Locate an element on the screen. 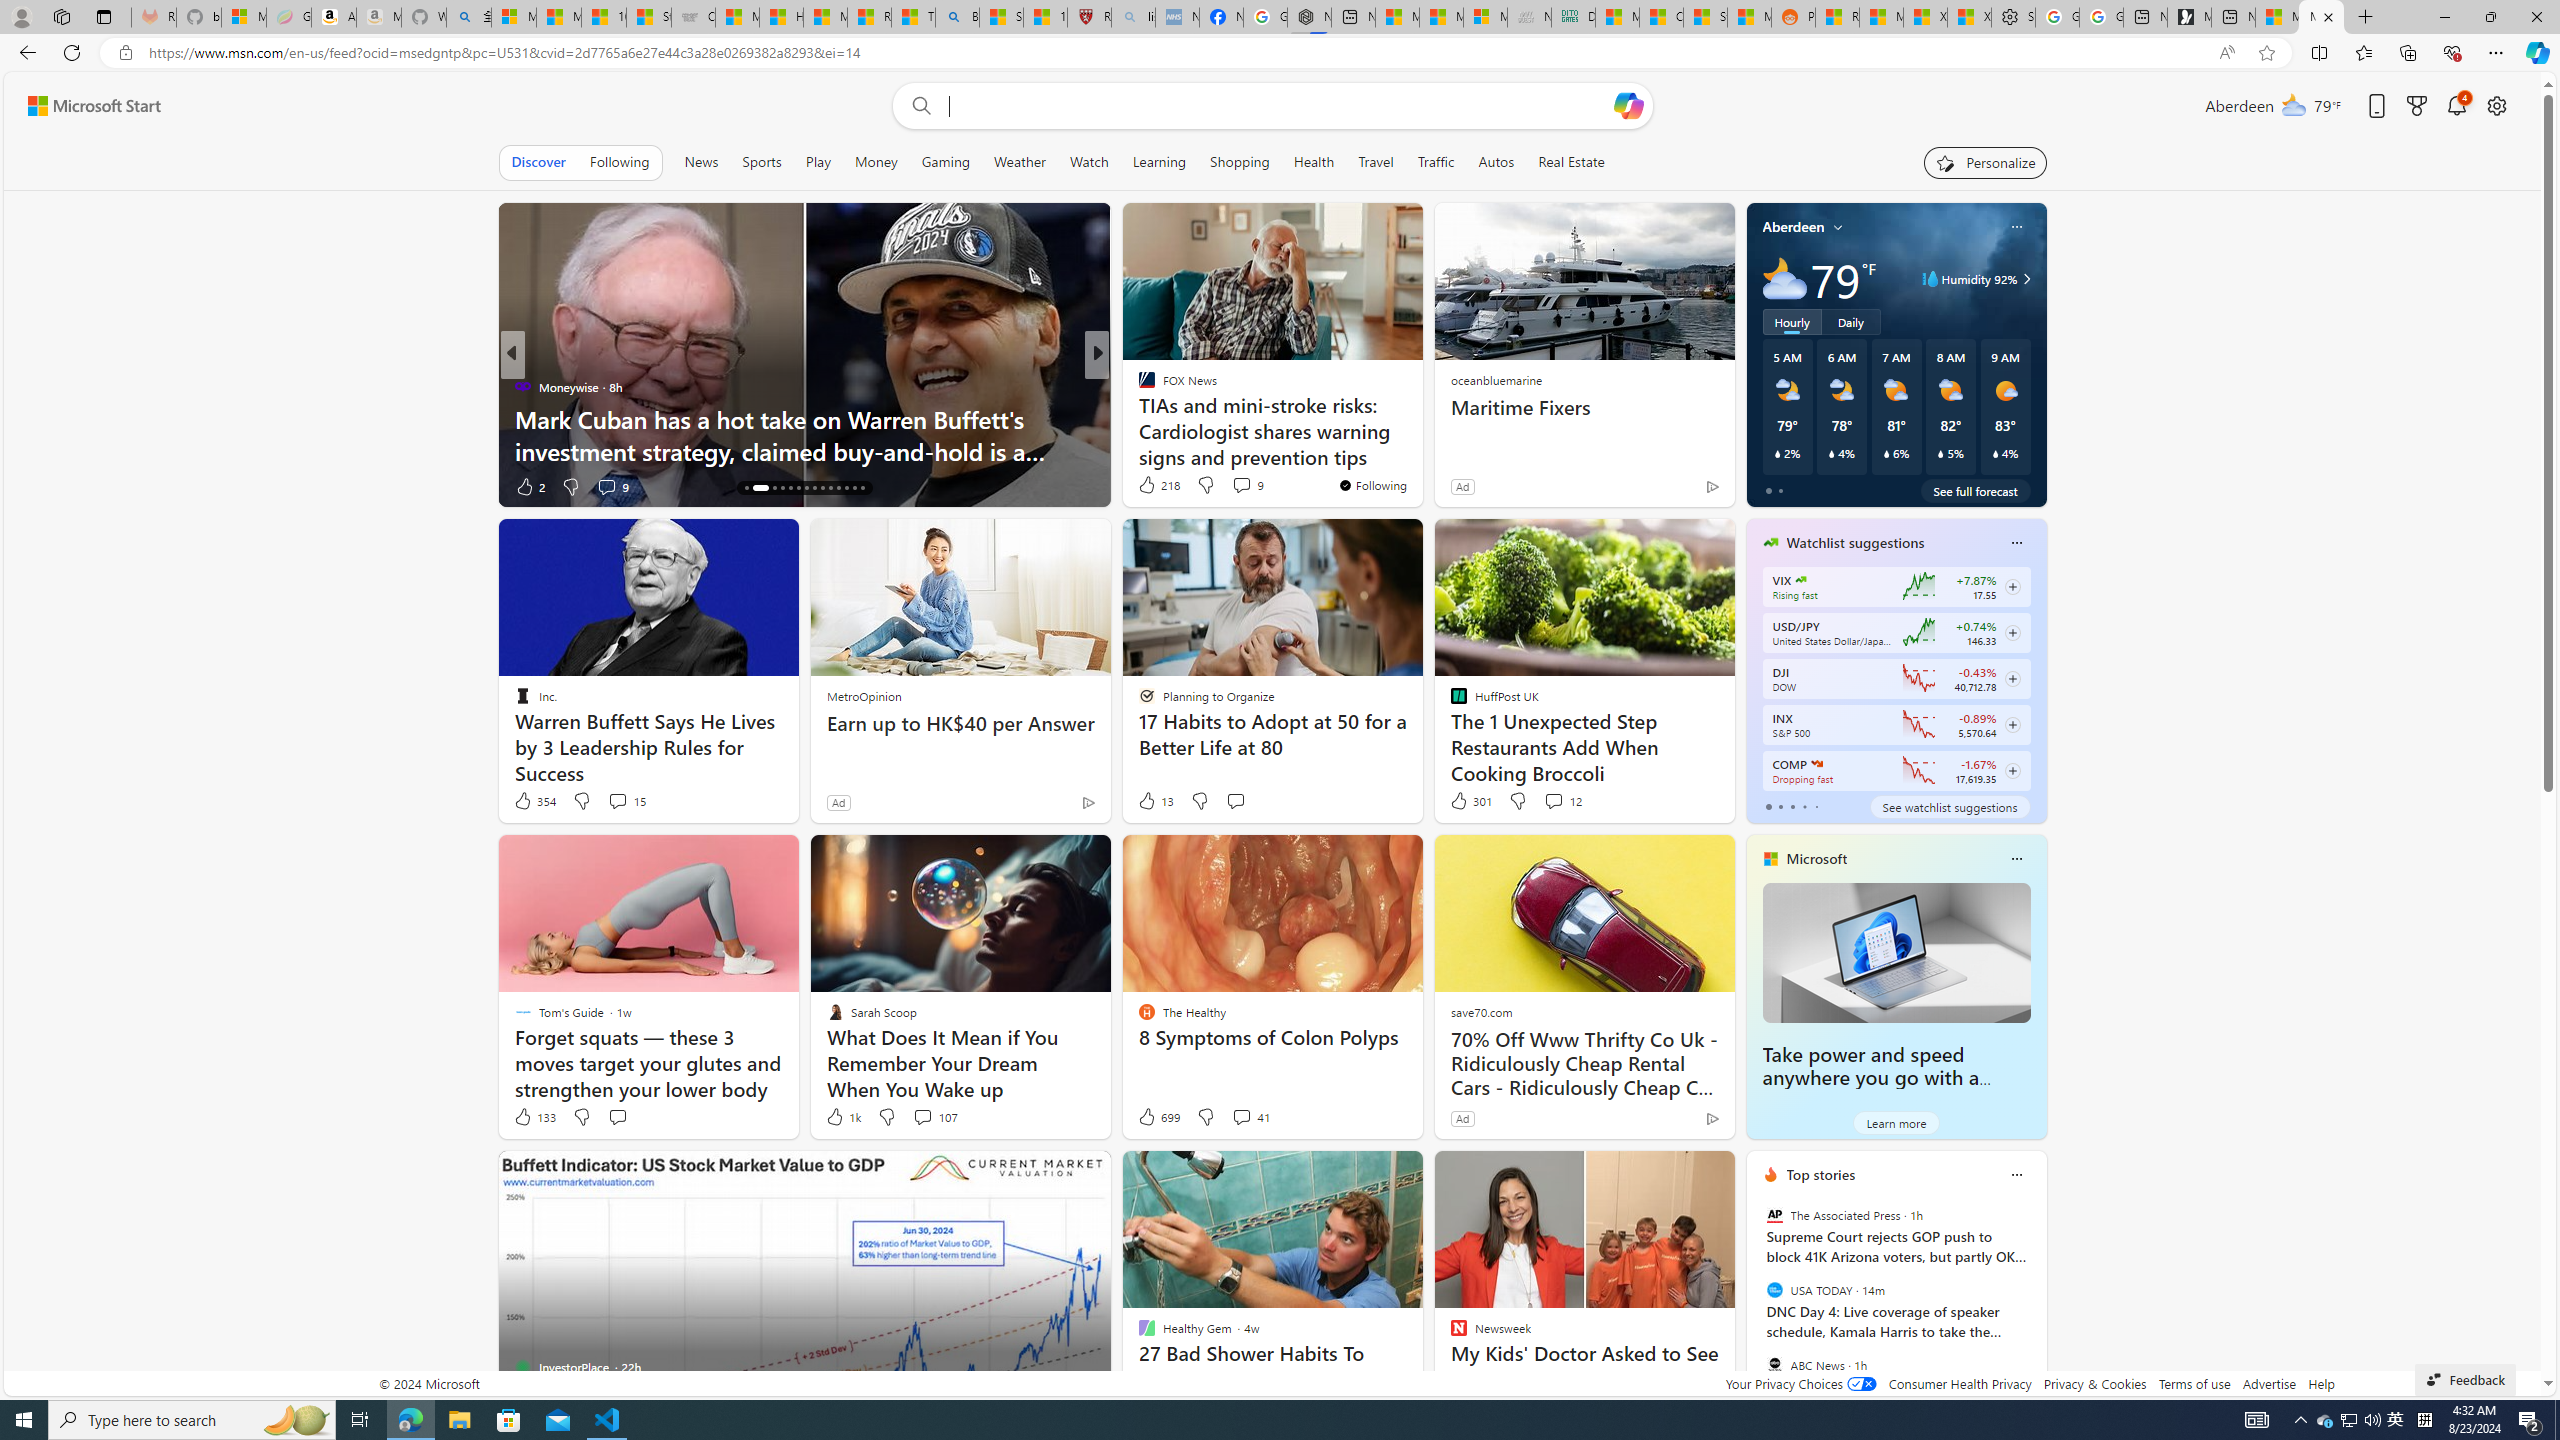 The image size is (2560, 1440). 2 Like is located at coordinates (529, 486).